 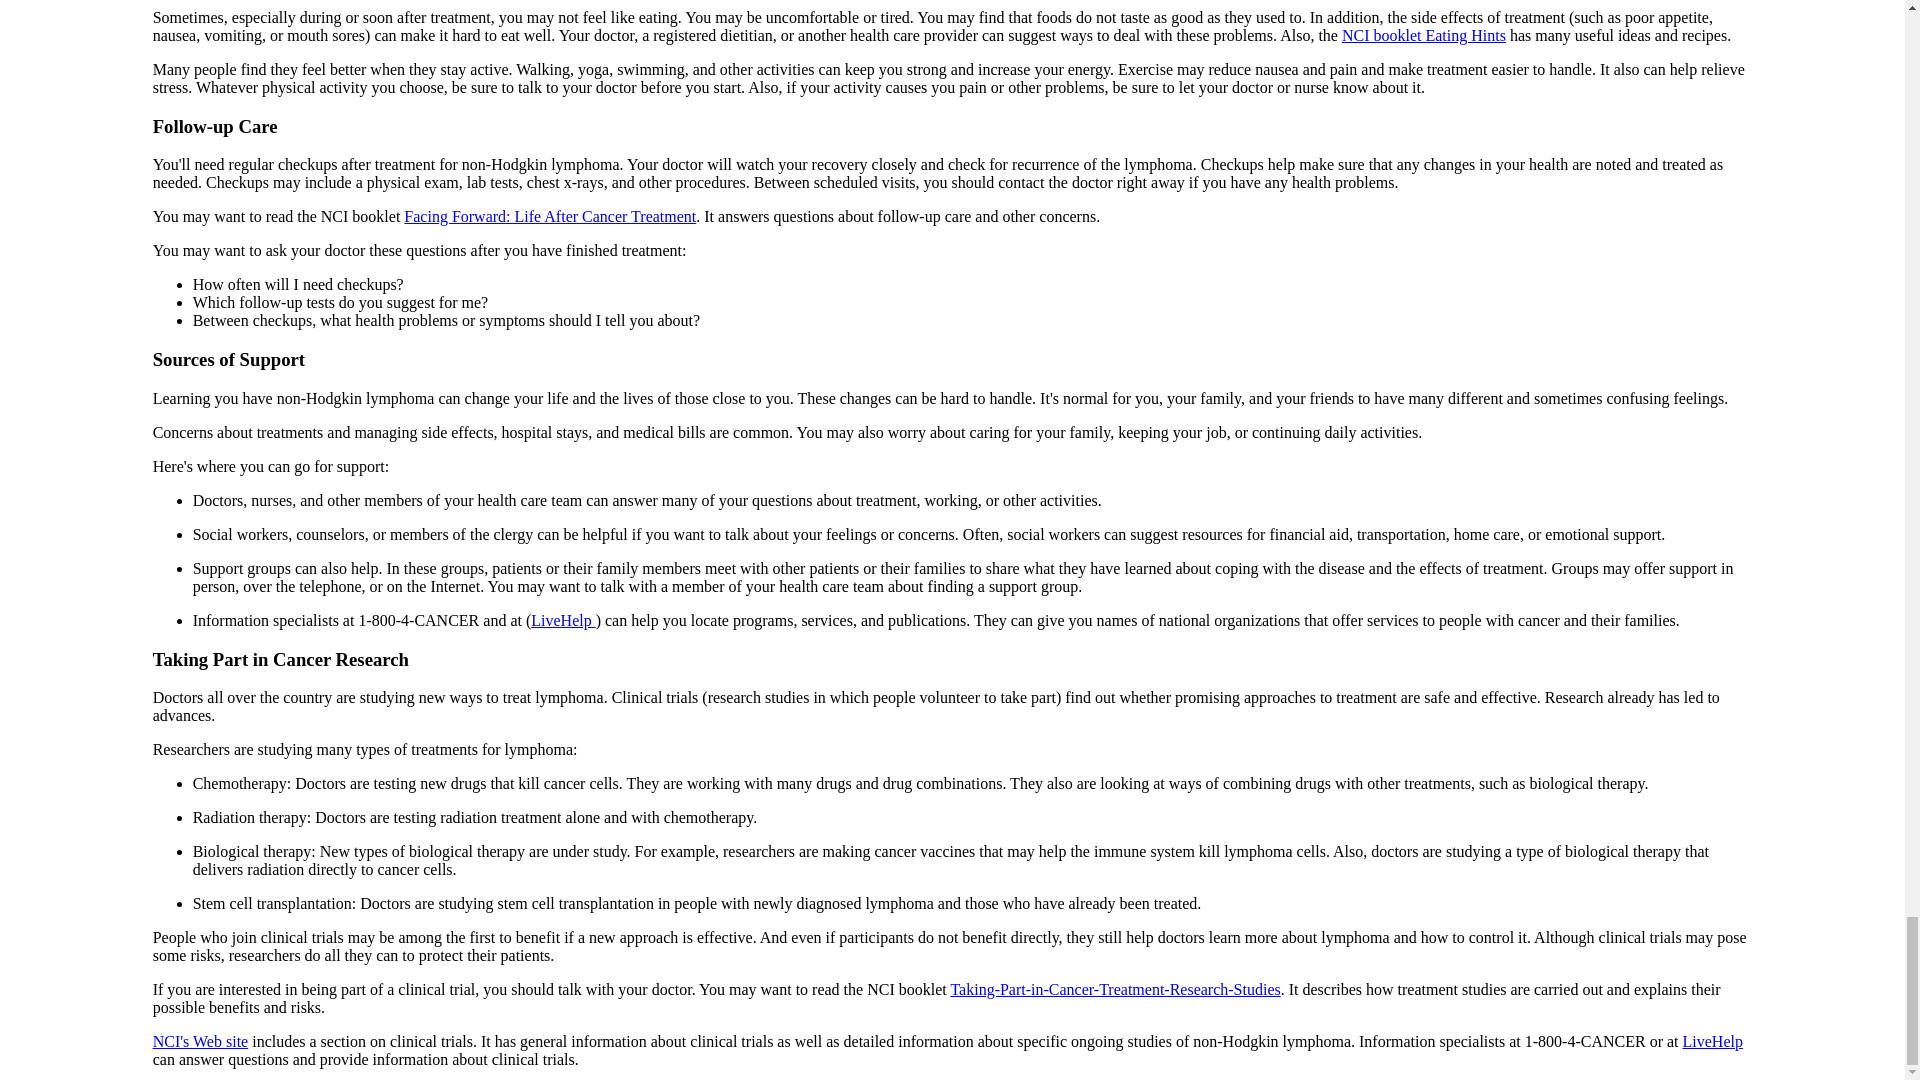 I want to click on NCI's Web site, so click(x=201, y=1040).